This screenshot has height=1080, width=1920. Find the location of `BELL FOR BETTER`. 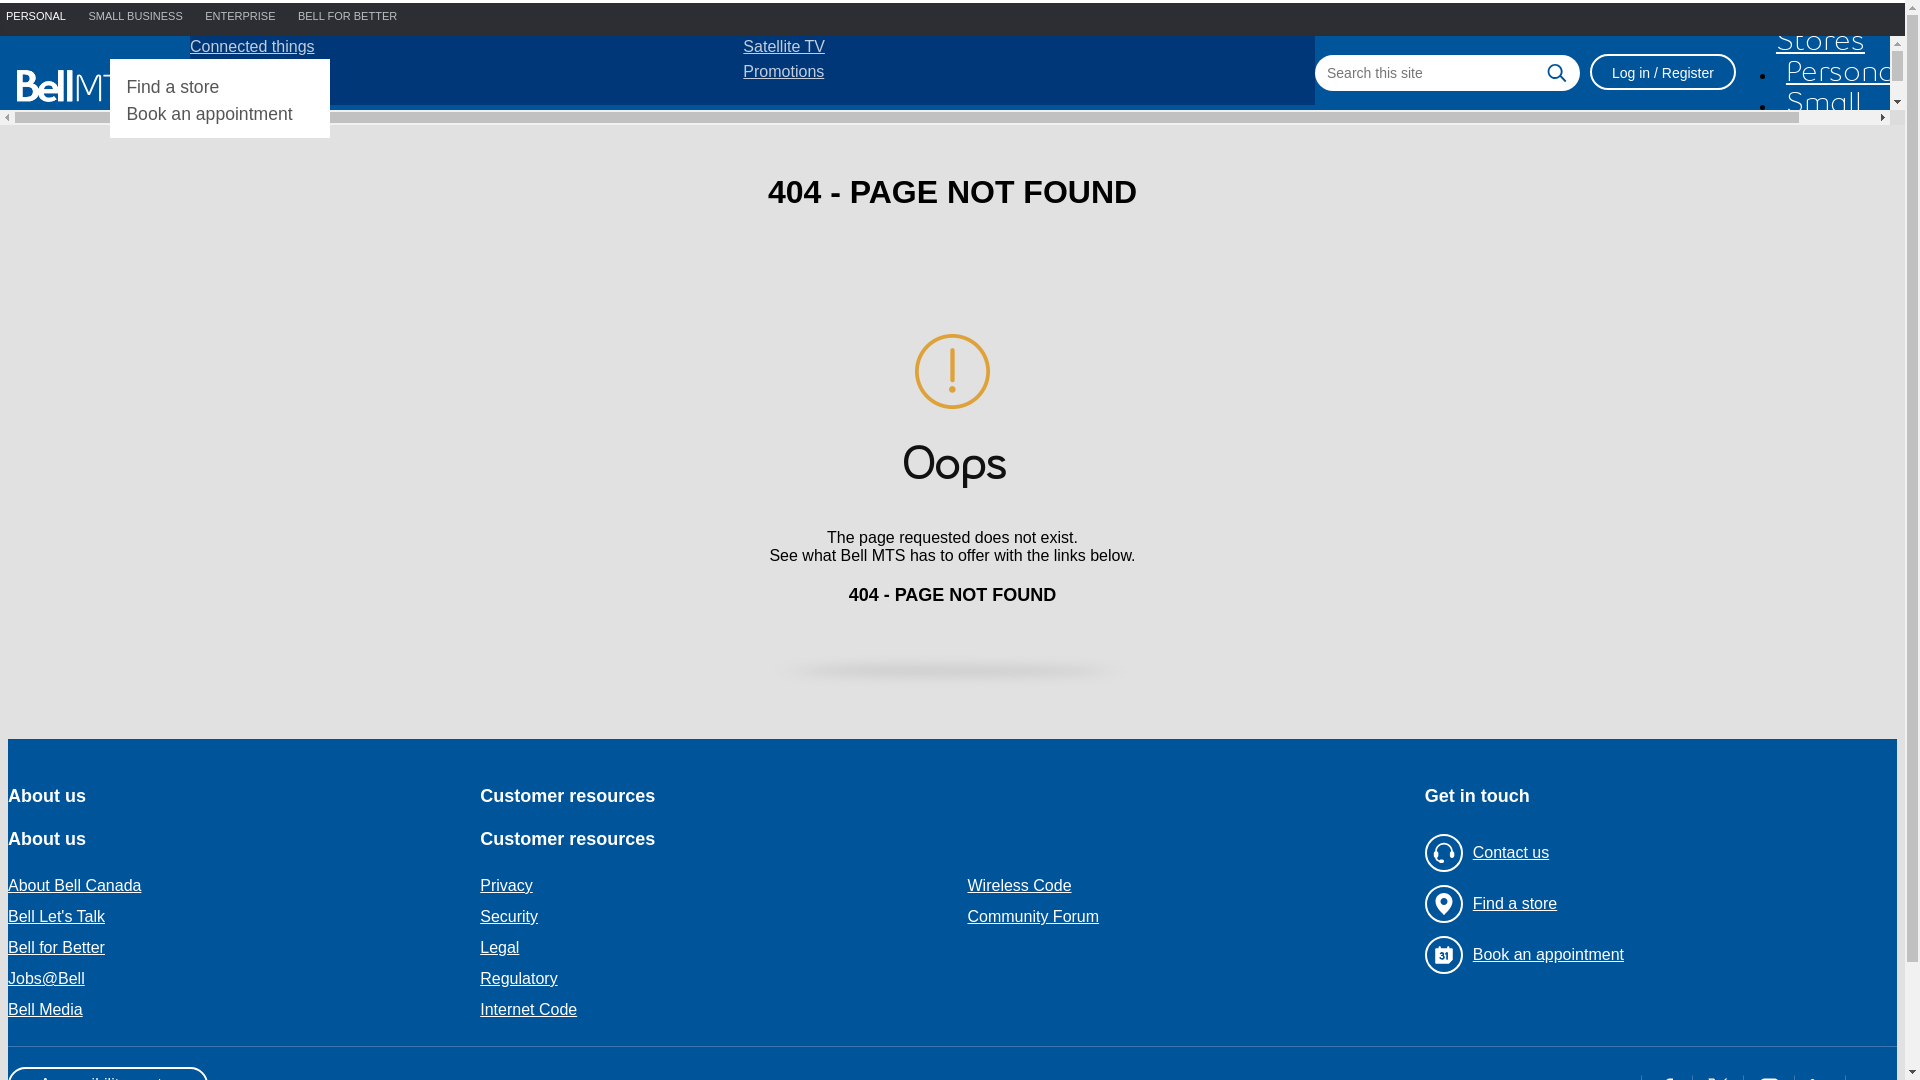

BELL FOR BETTER is located at coordinates (348, 16).